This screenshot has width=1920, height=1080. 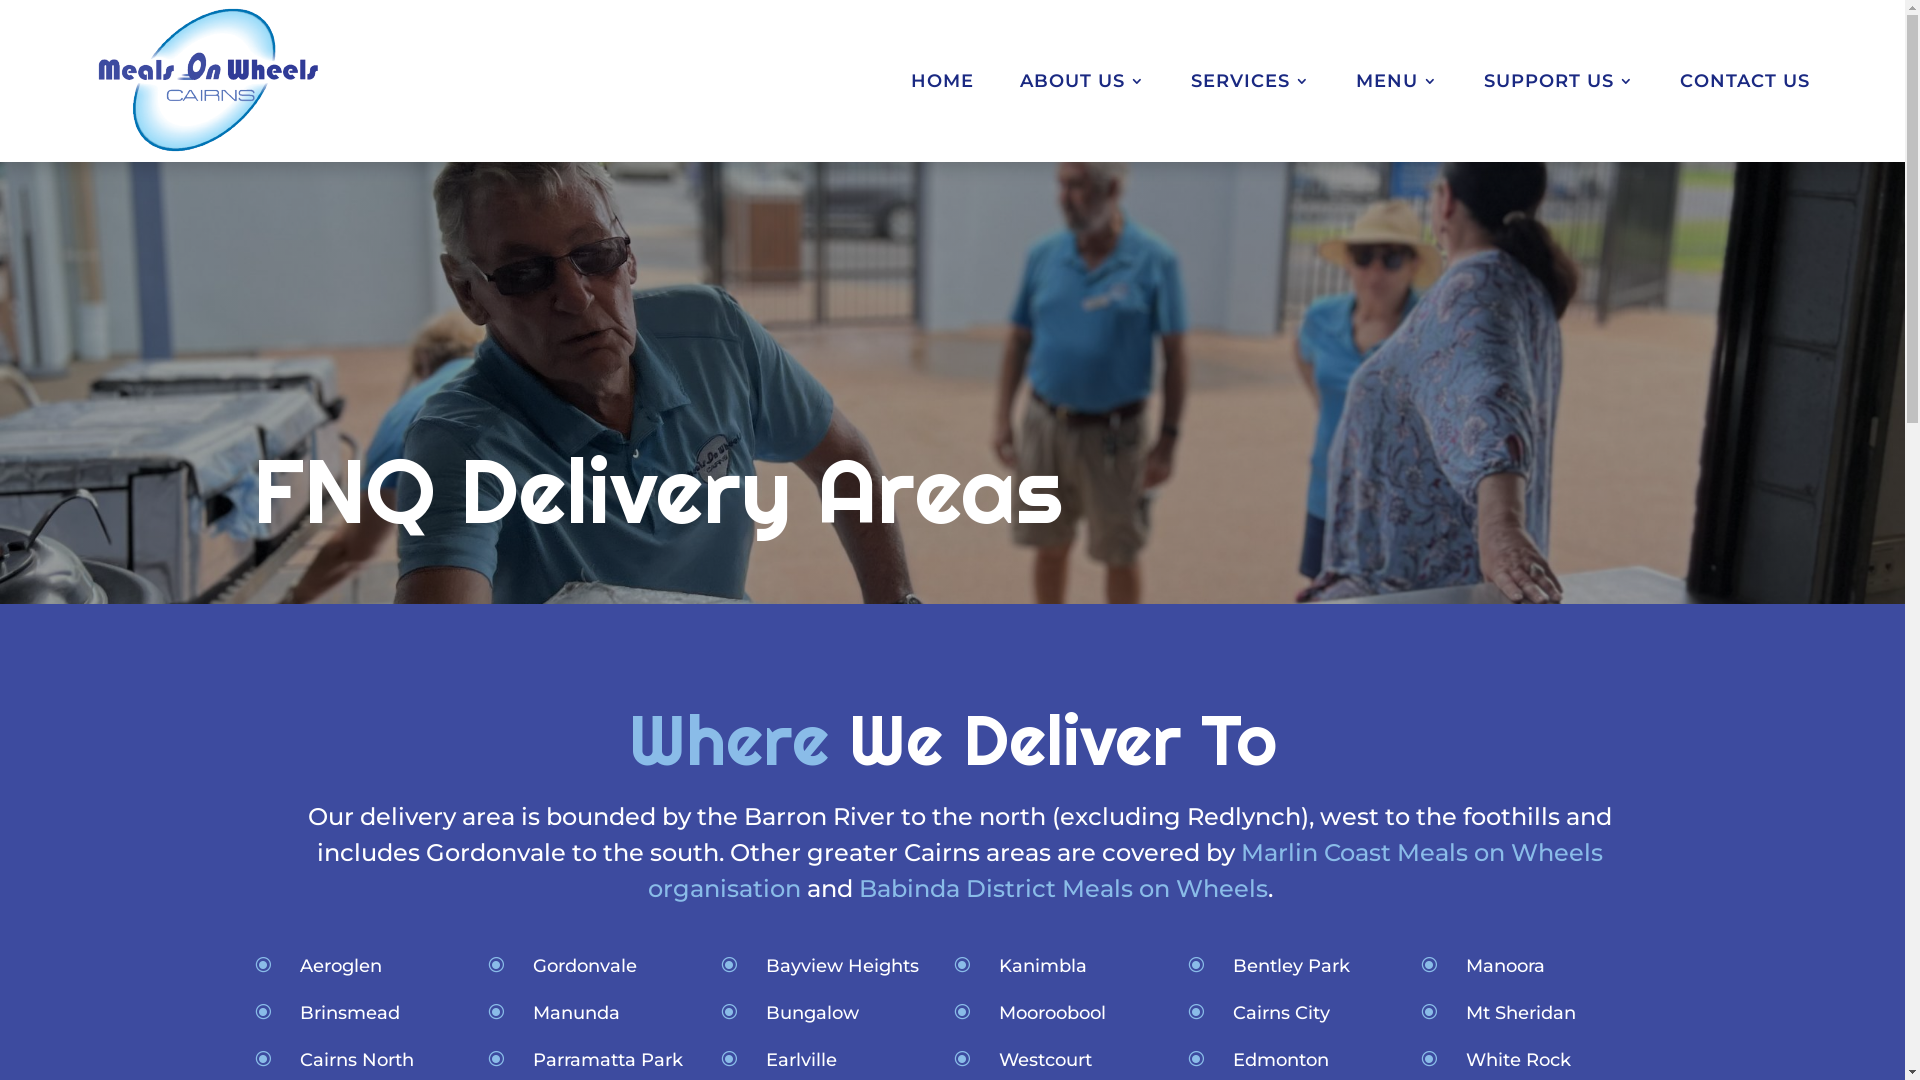 What do you see at coordinates (1397, 81) in the screenshot?
I see `MENU` at bounding box center [1397, 81].